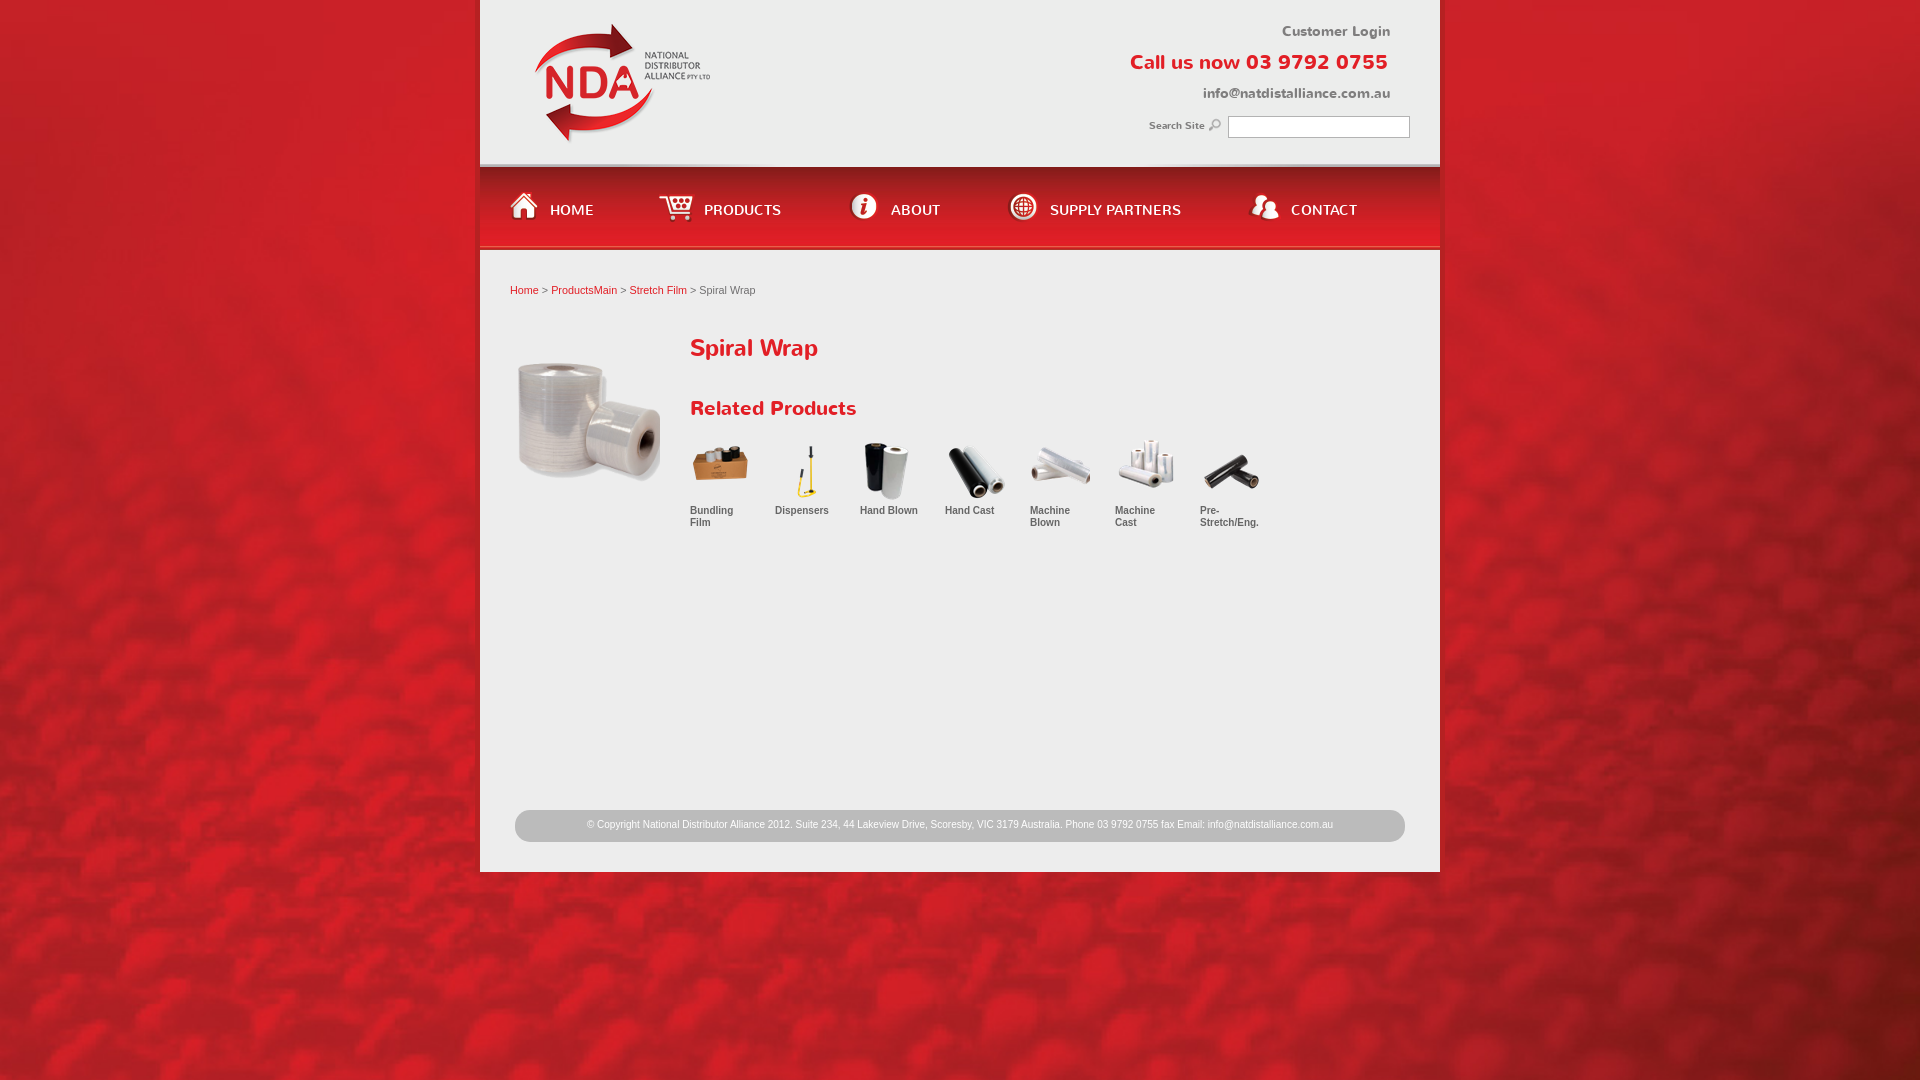  I want to click on SUPPLY PARTNERS, so click(1100, 230).